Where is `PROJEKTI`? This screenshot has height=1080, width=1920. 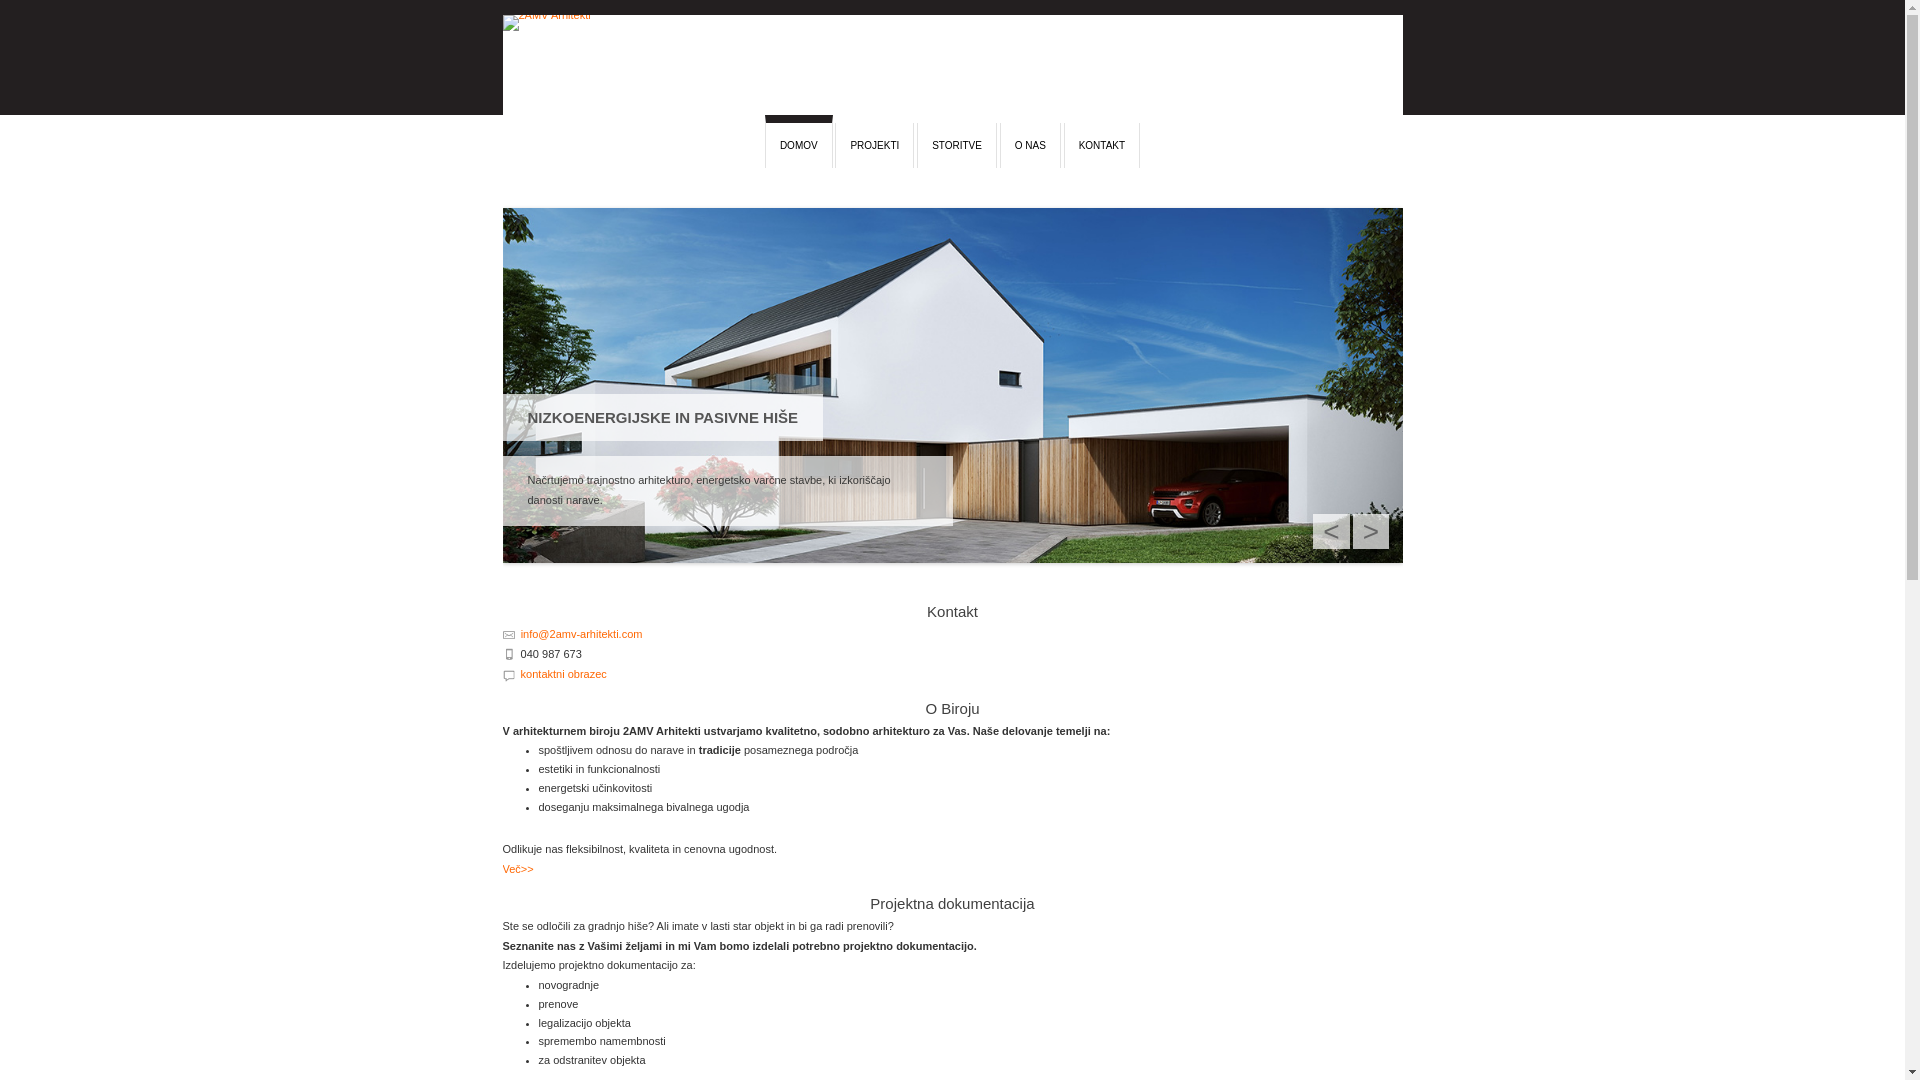
PROJEKTI is located at coordinates (874, 146).